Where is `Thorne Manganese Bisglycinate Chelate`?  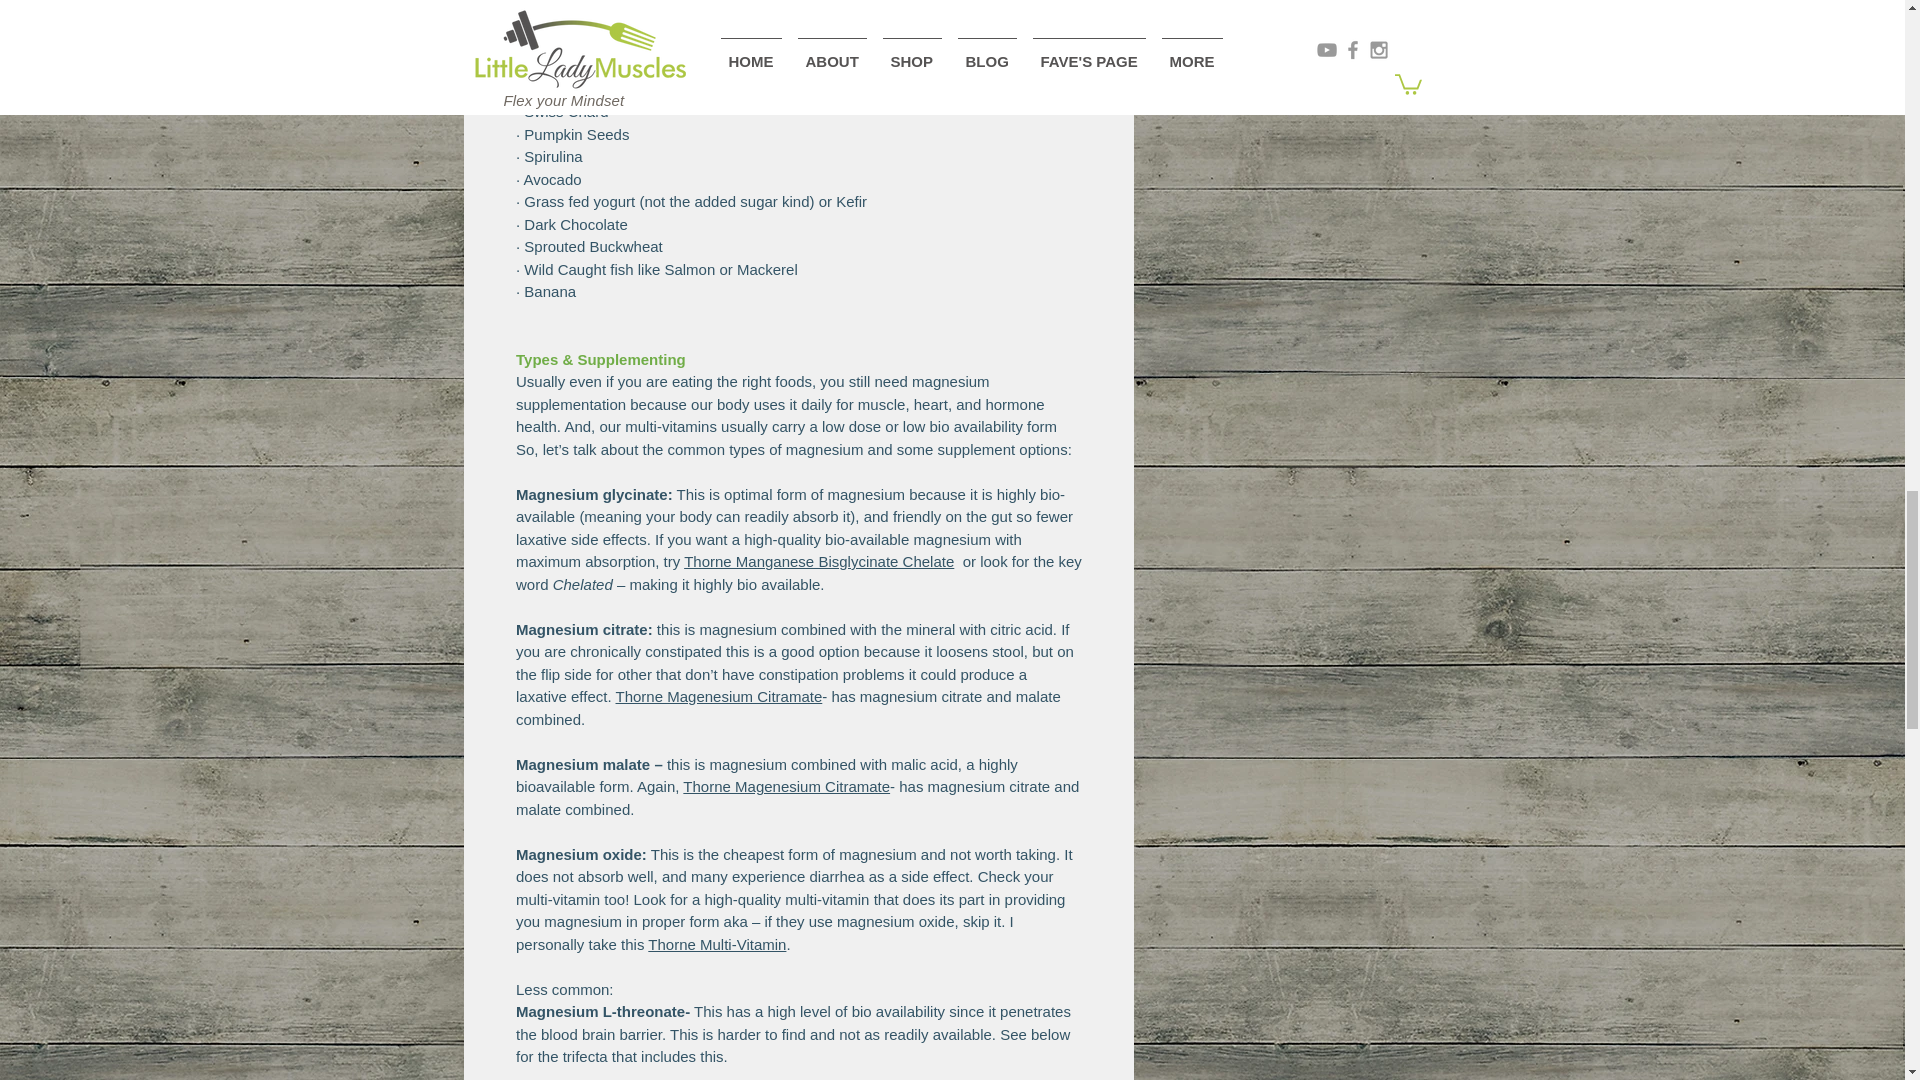 Thorne Manganese Bisglycinate Chelate is located at coordinates (818, 561).